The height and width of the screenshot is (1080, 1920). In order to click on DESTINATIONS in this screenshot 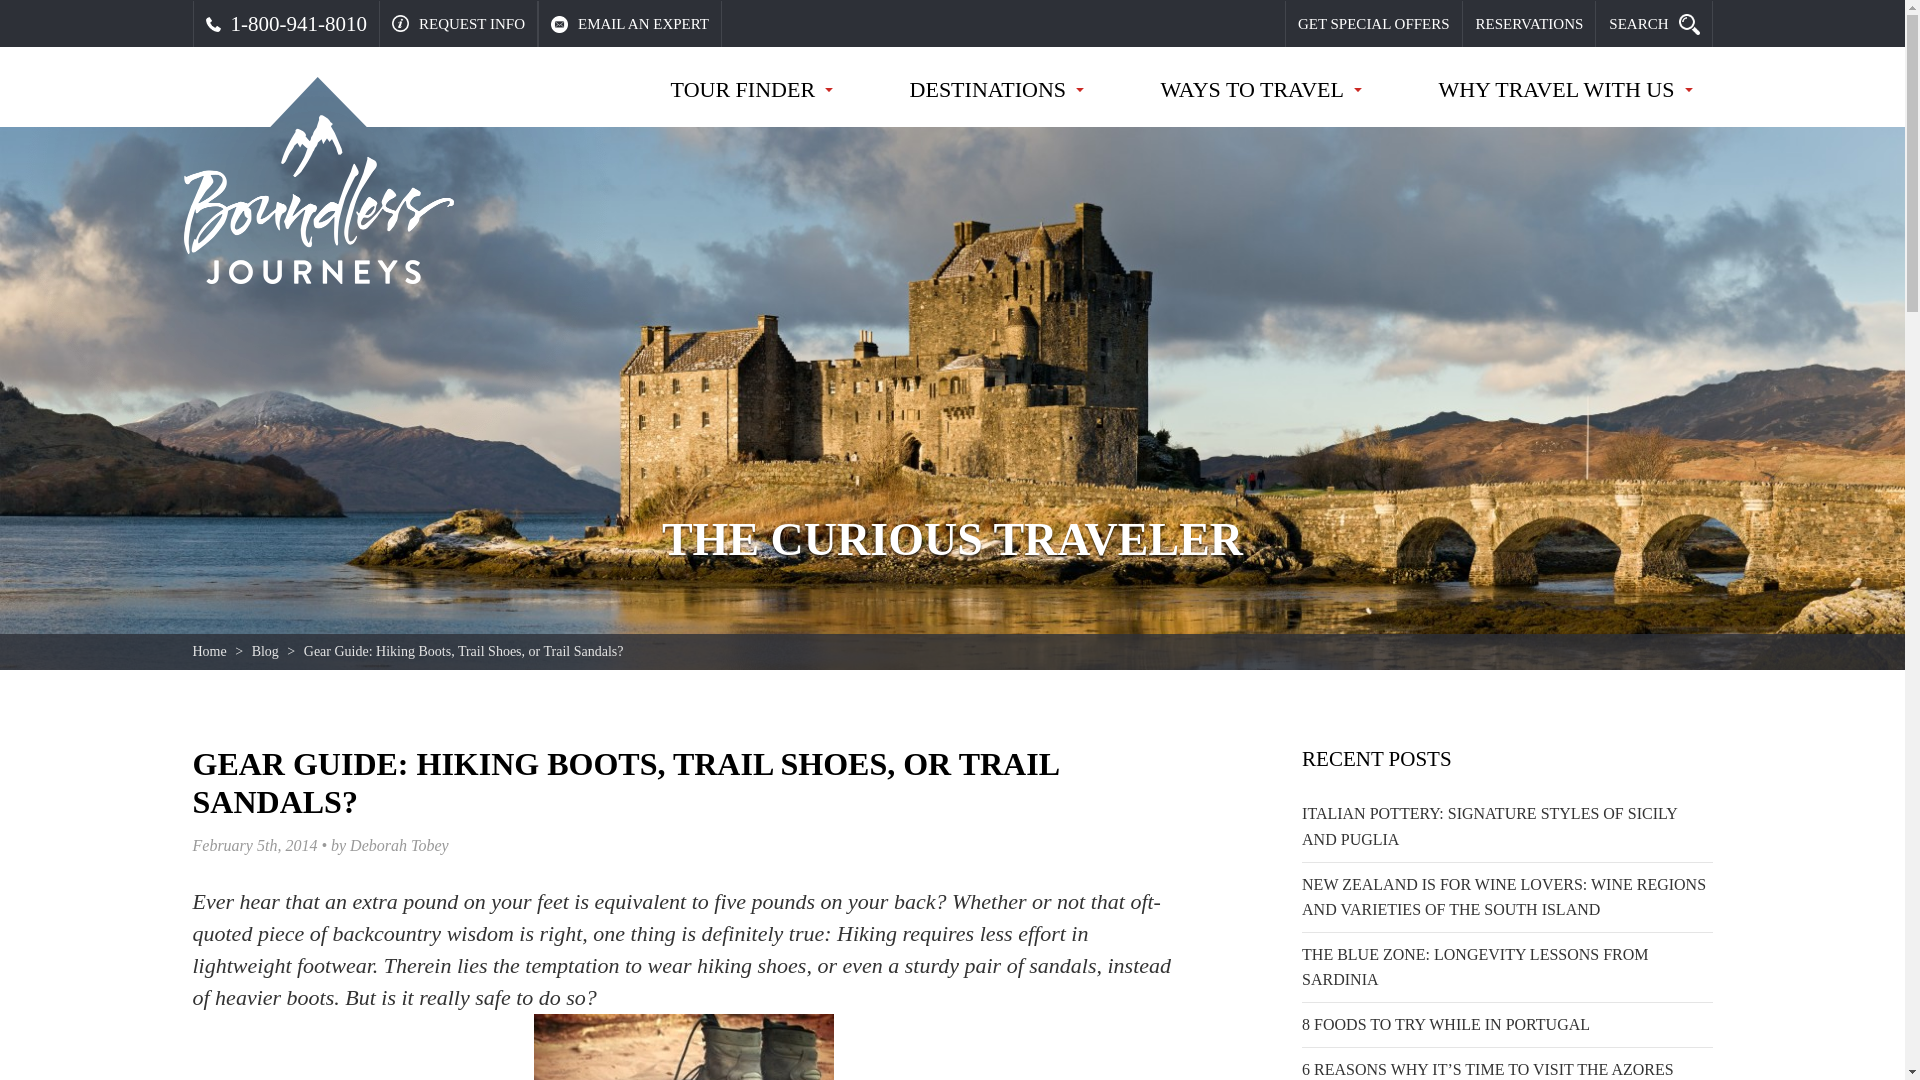, I will do `click(997, 100)`.